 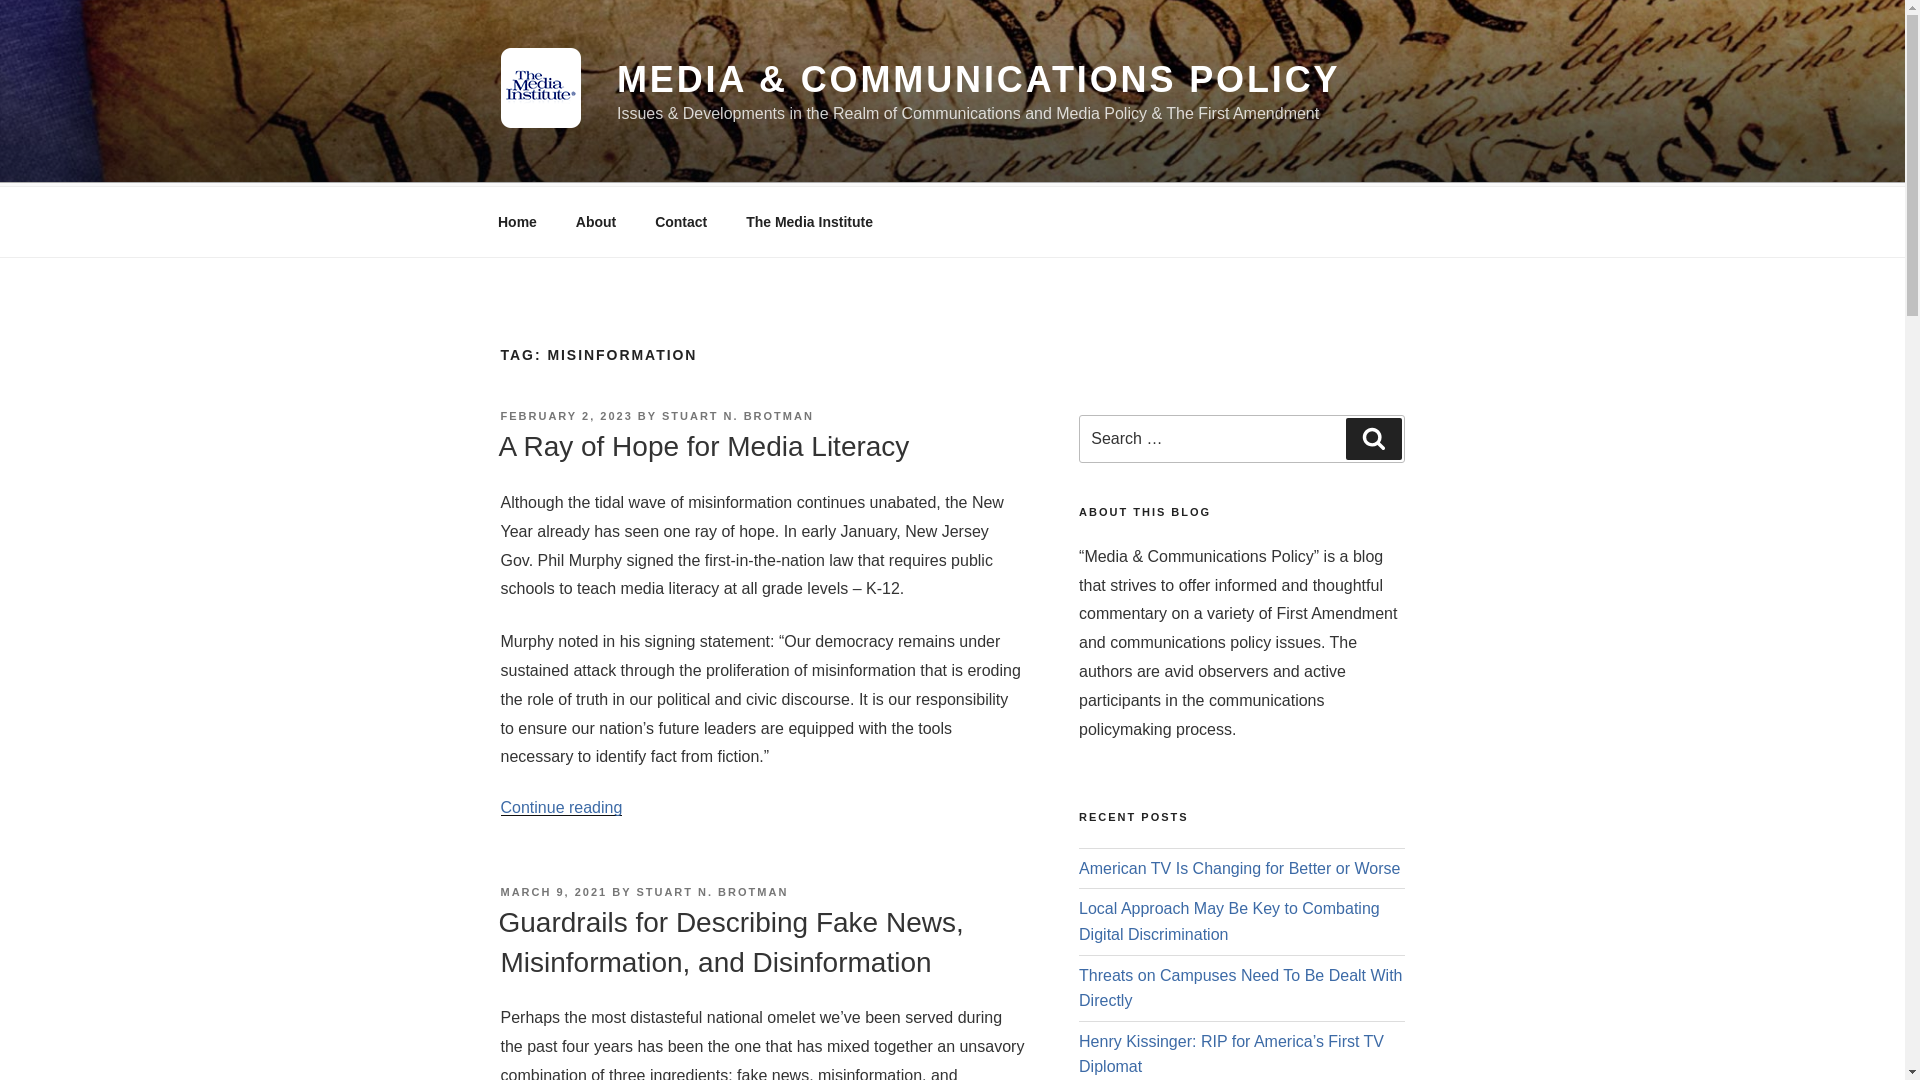 I want to click on A Ray of Hope for Media Literacy, so click(x=702, y=446).